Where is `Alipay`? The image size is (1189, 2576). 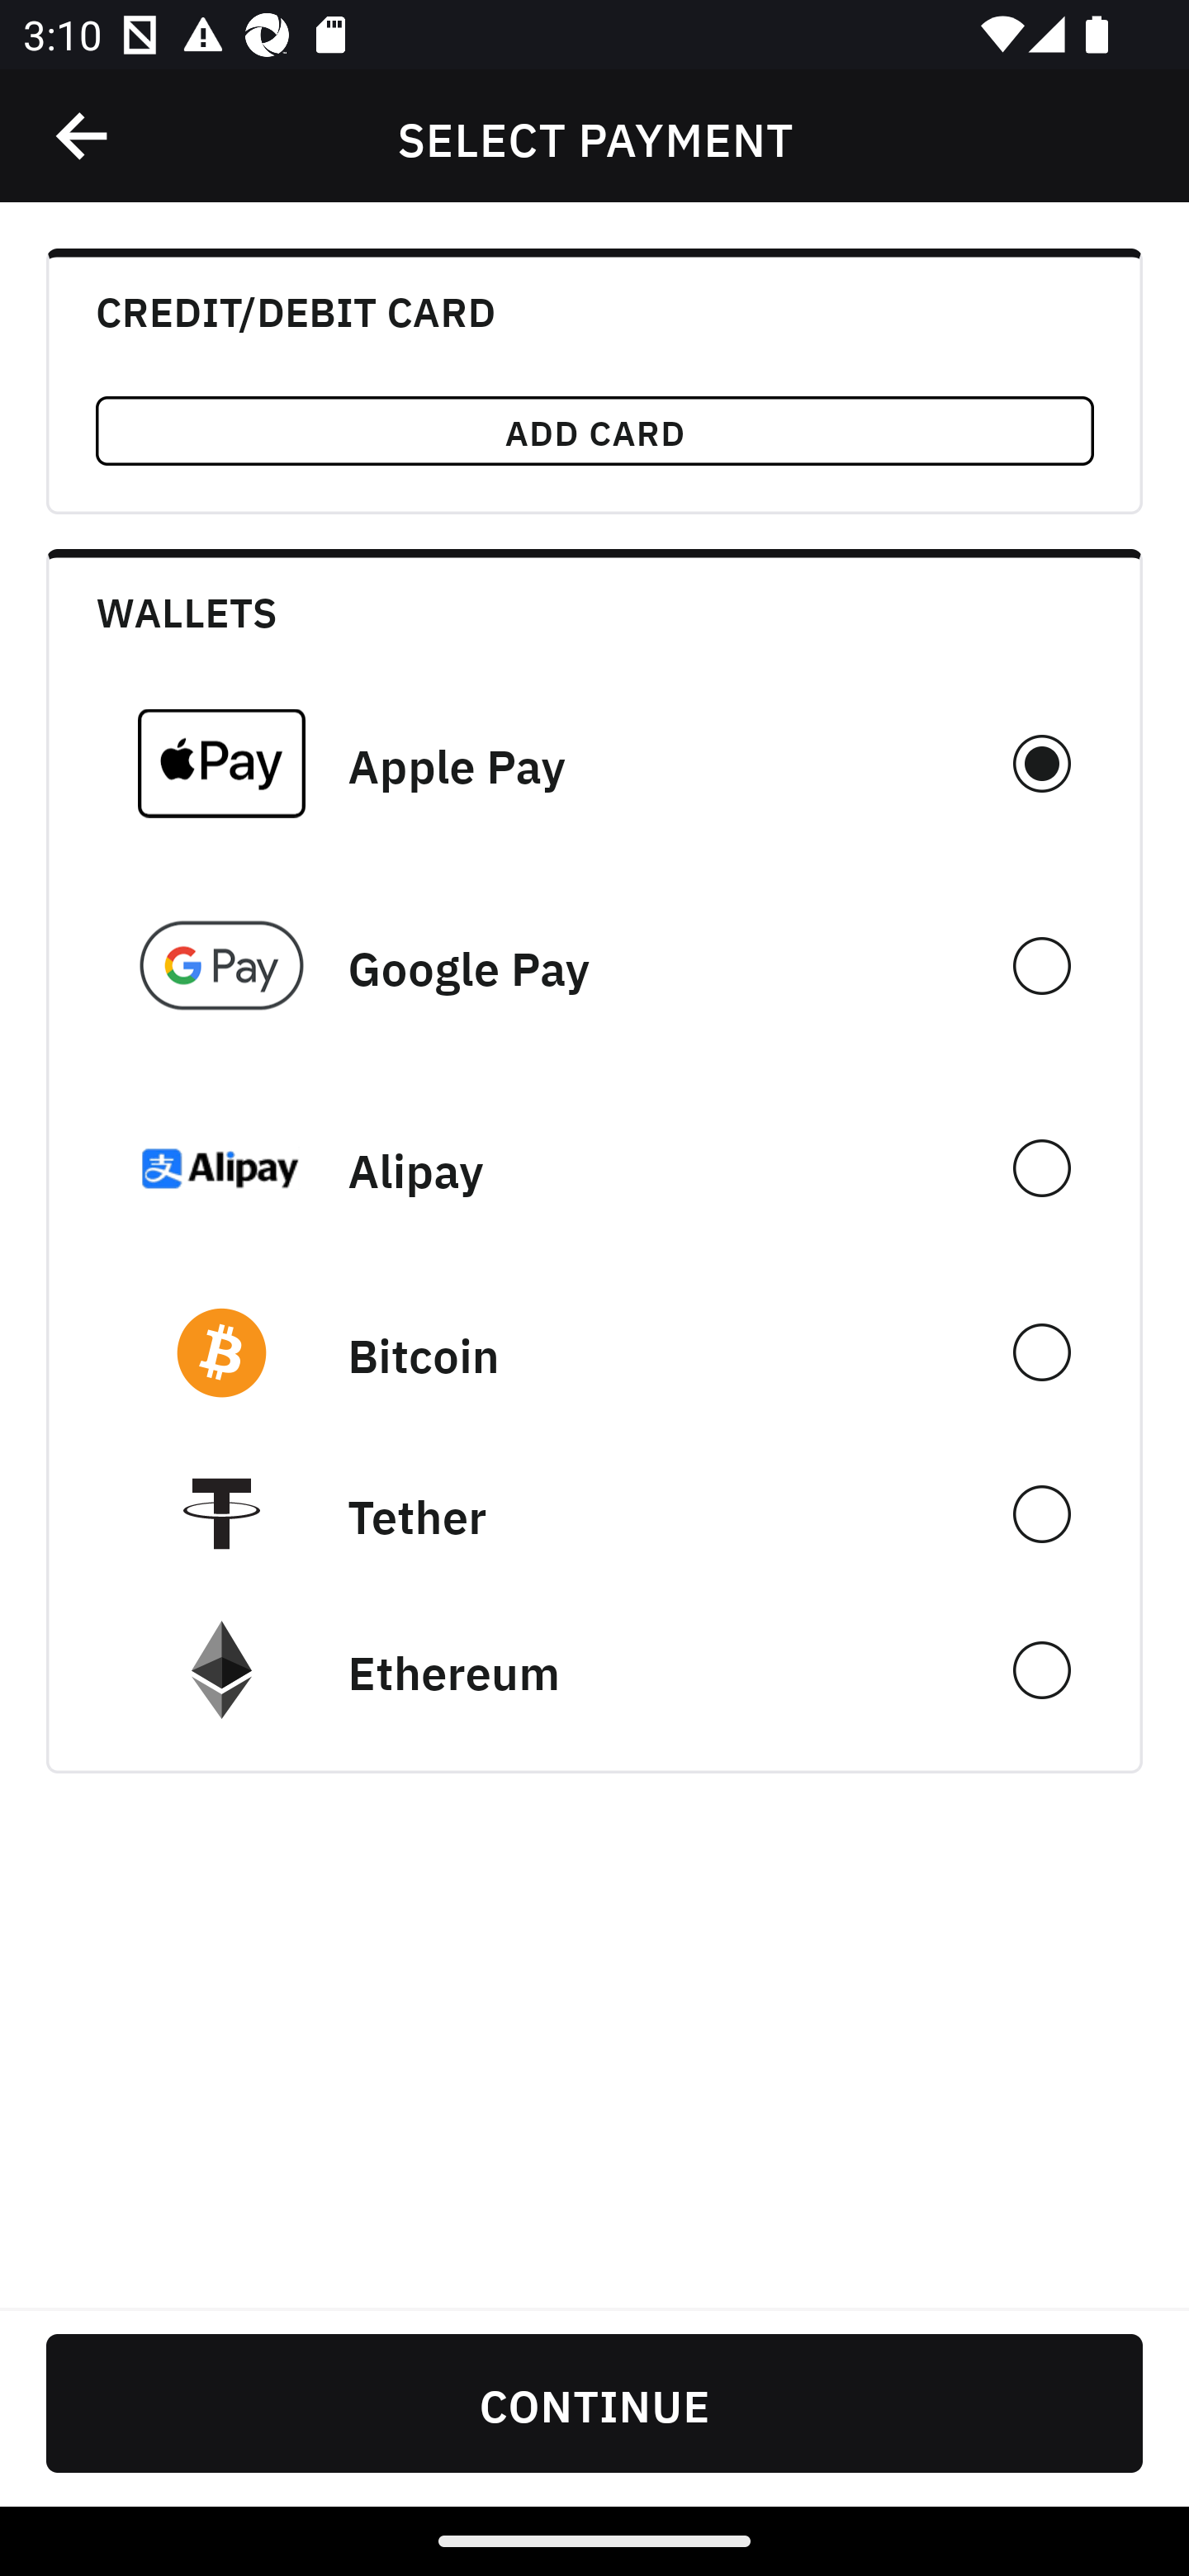 Alipay is located at coordinates (594, 1167).